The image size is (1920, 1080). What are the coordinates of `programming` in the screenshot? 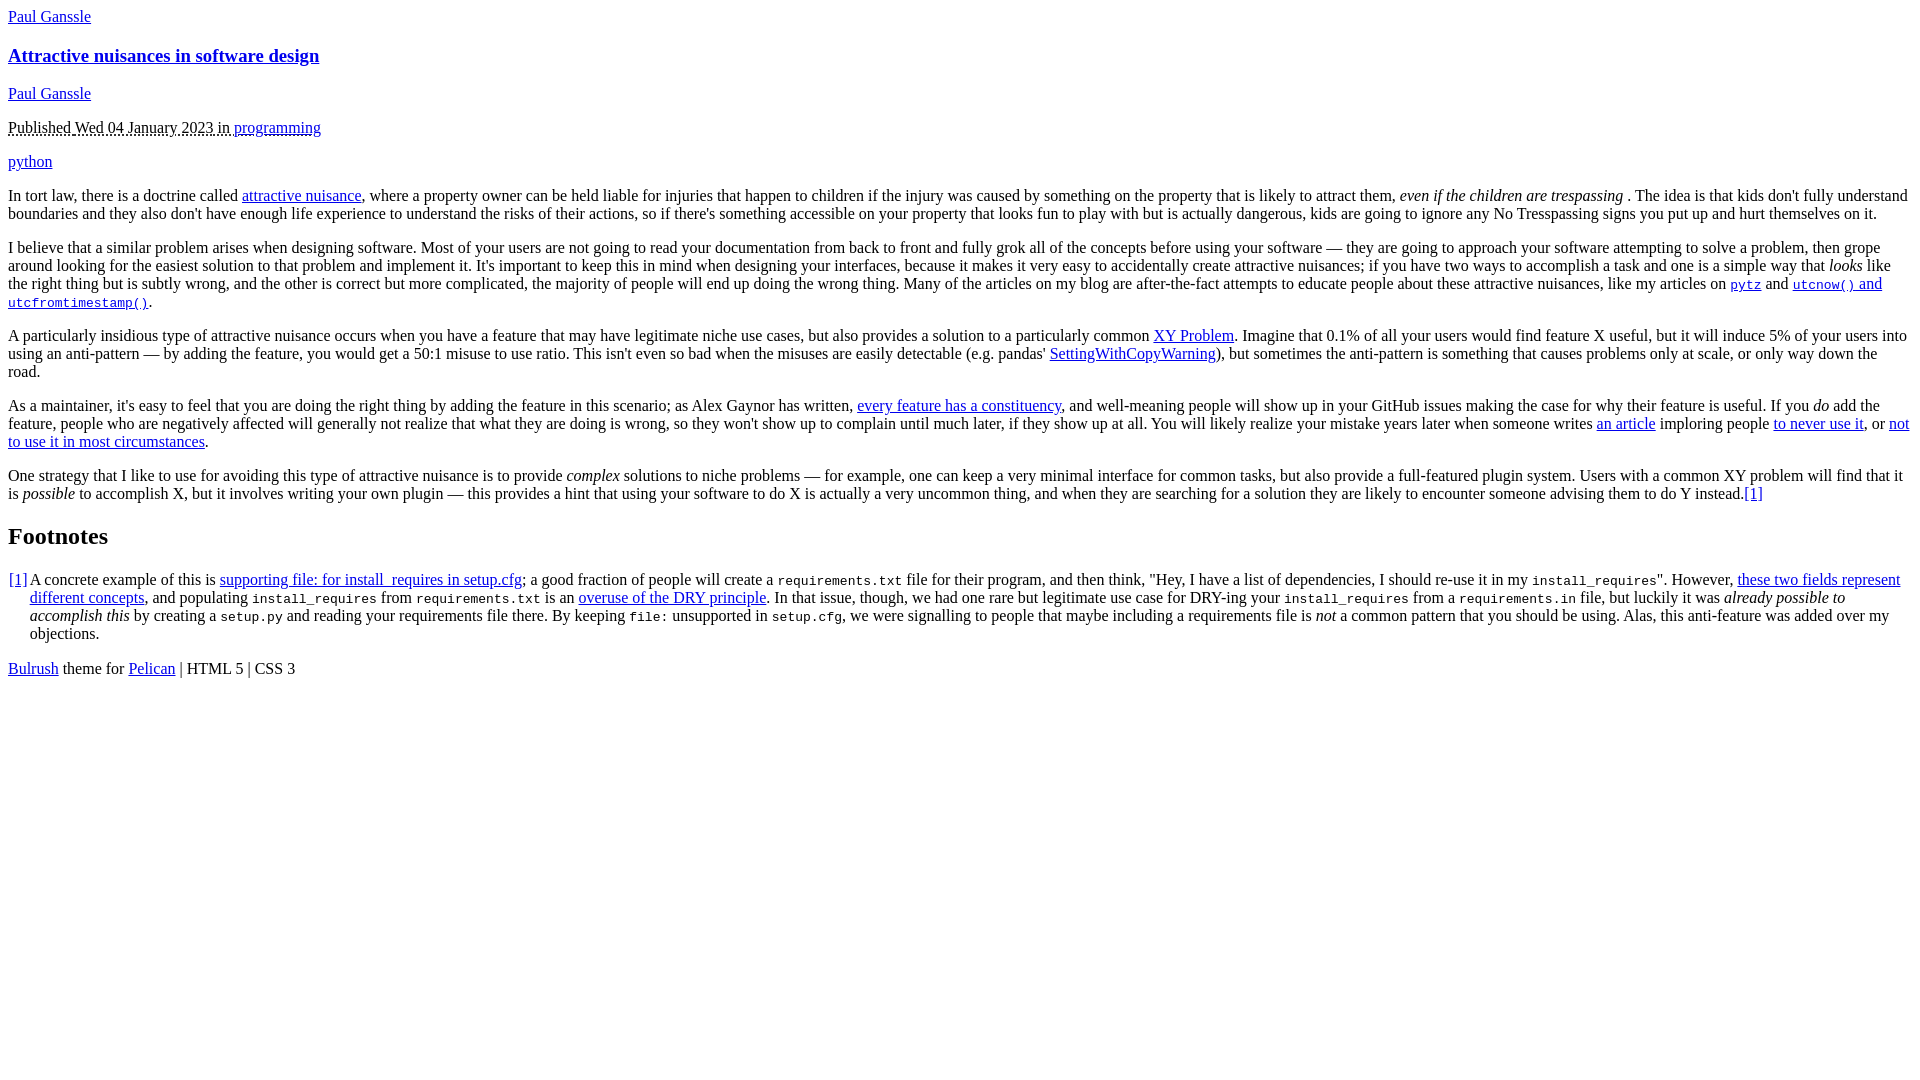 It's located at (277, 127).